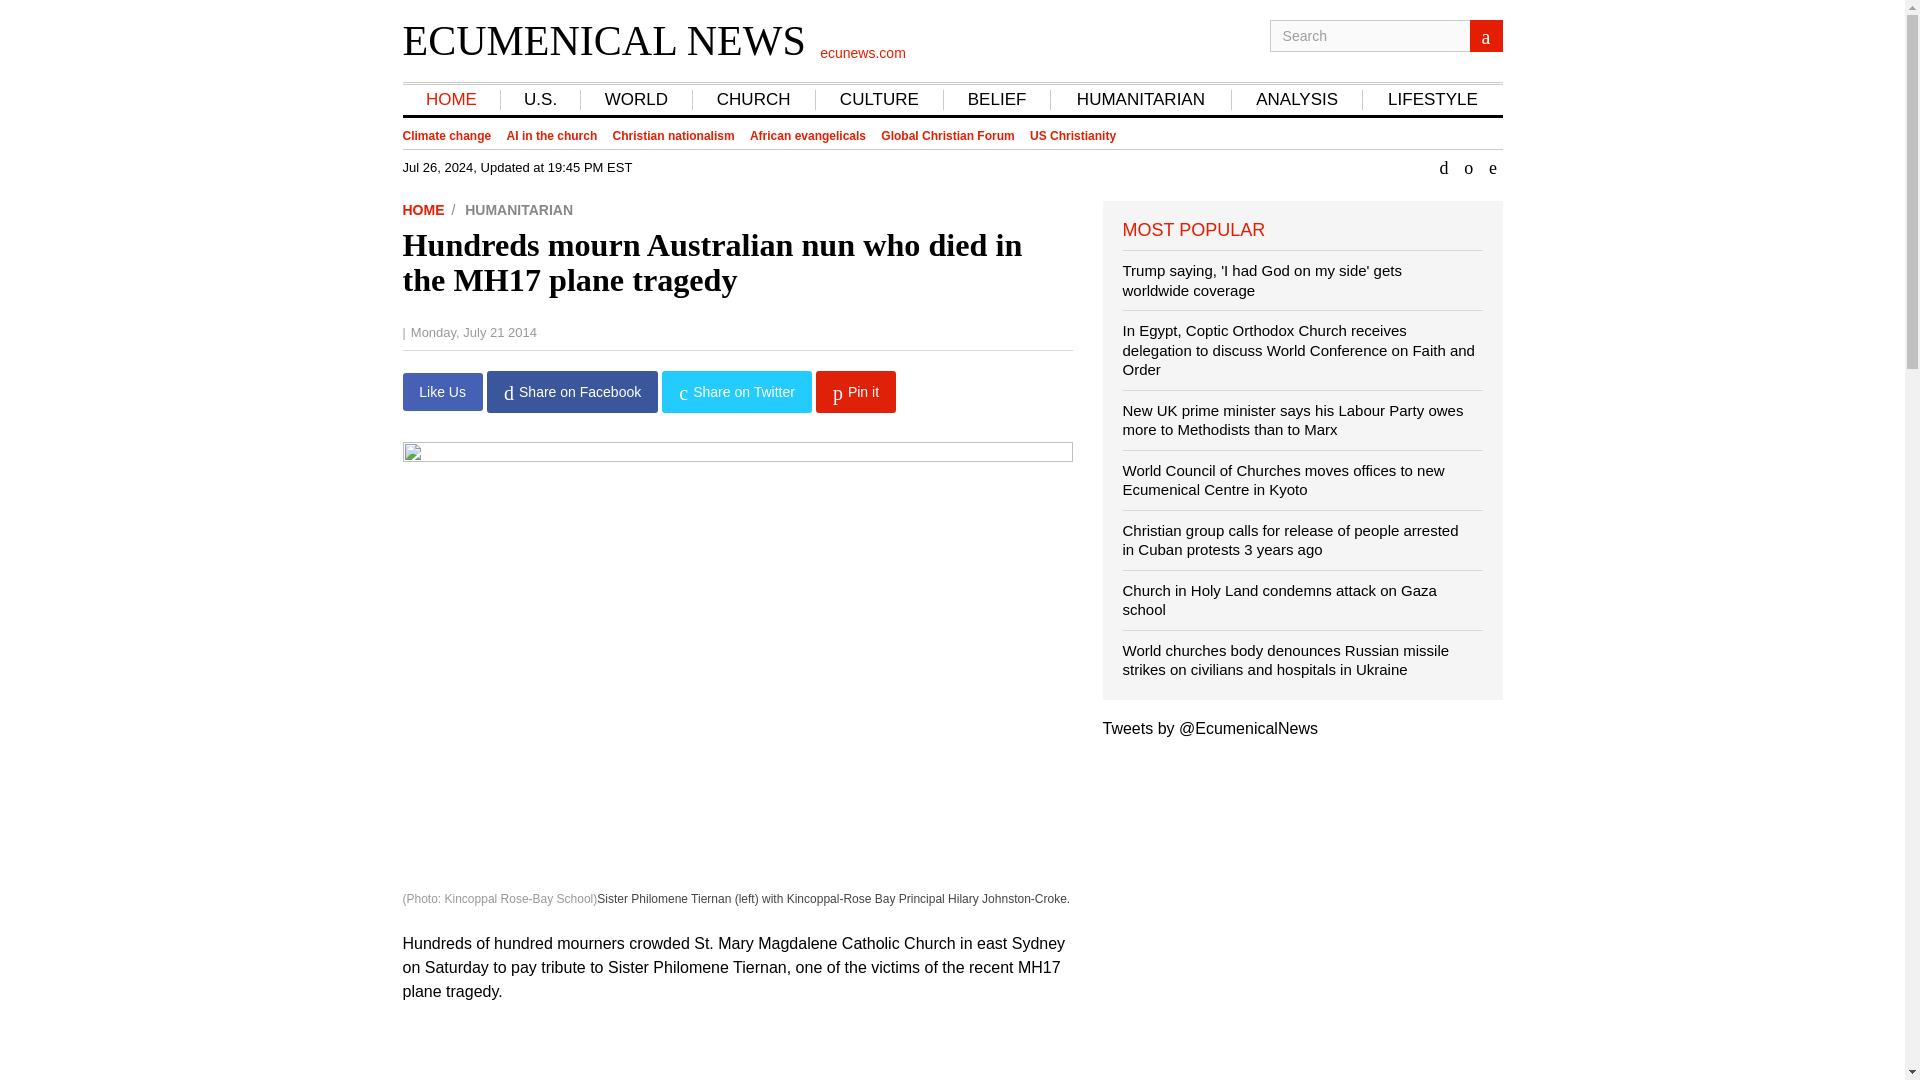 The image size is (1920, 1080). Describe the element at coordinates (856, 392) in the screenshot. I see `Pin it` at that location.